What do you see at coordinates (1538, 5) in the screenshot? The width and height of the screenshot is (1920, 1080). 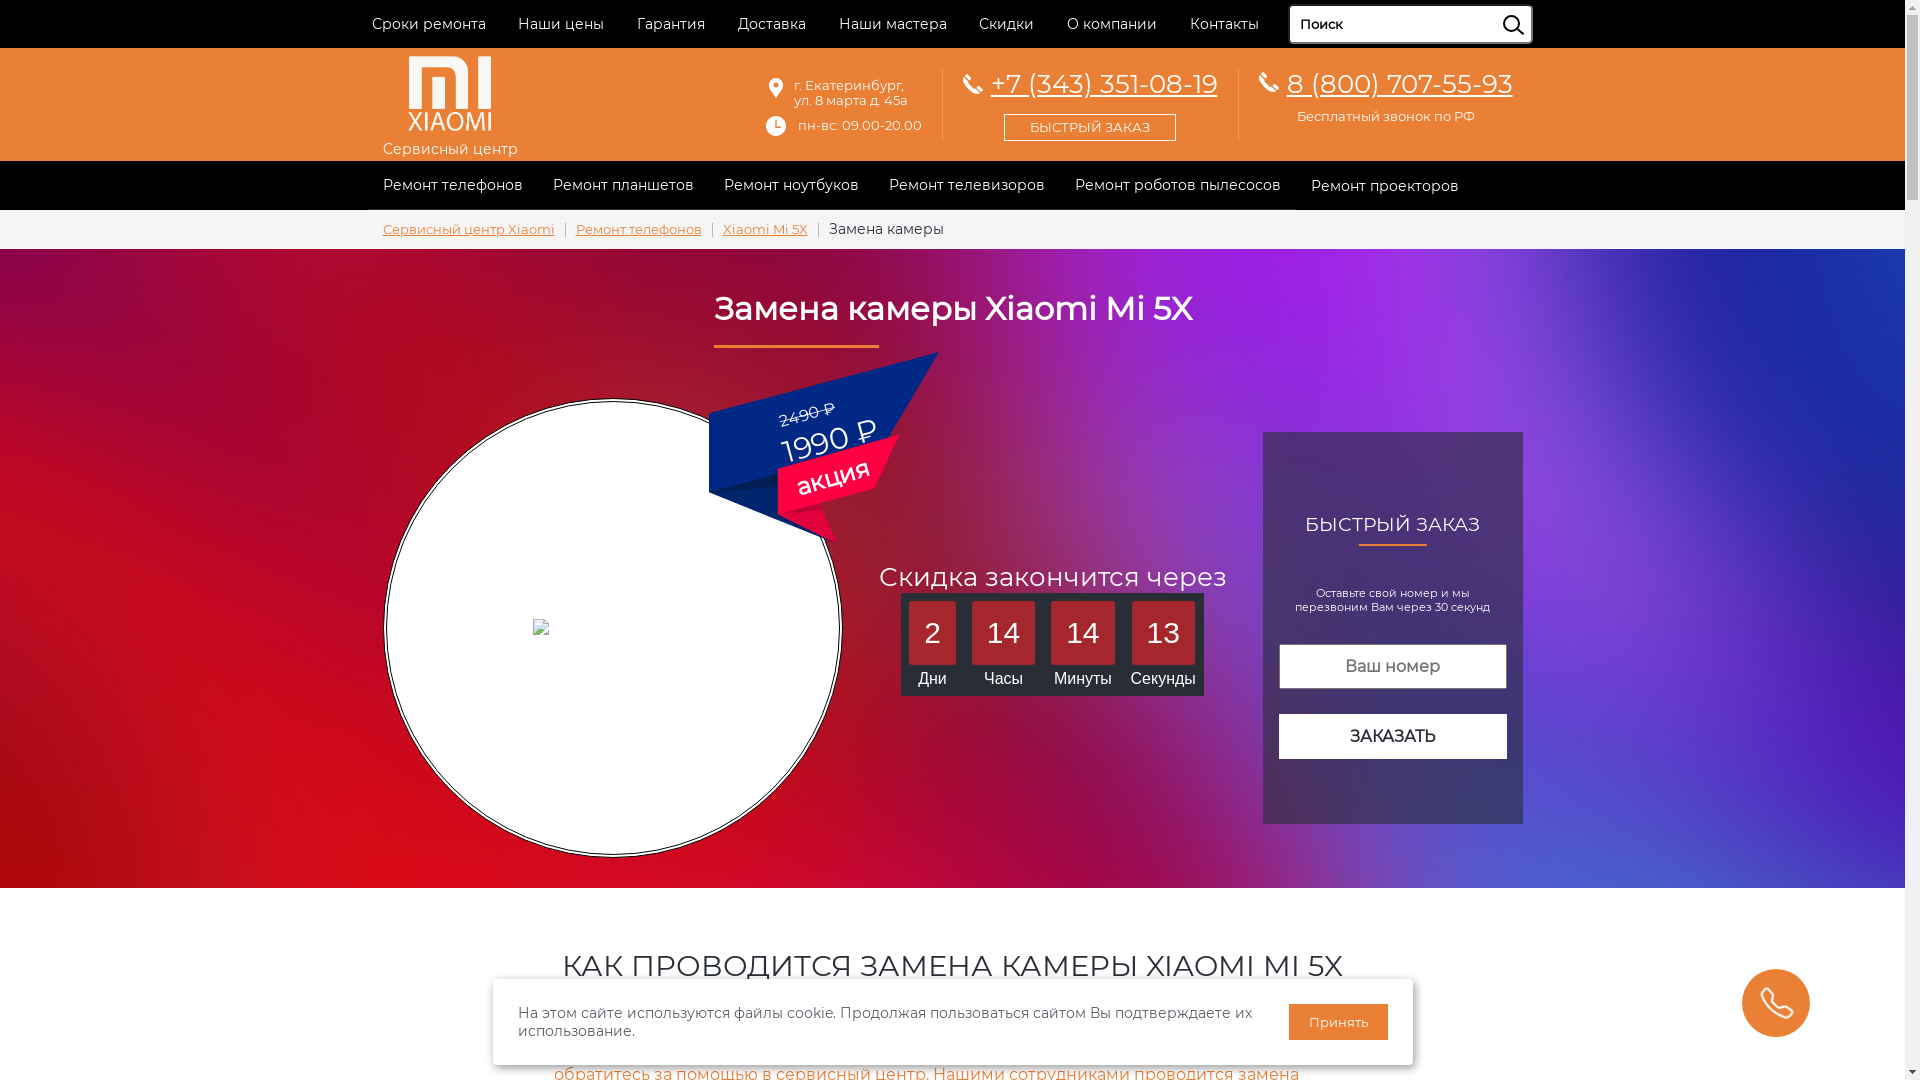 I see `sisea.search` at bounding box center [1538, 5].